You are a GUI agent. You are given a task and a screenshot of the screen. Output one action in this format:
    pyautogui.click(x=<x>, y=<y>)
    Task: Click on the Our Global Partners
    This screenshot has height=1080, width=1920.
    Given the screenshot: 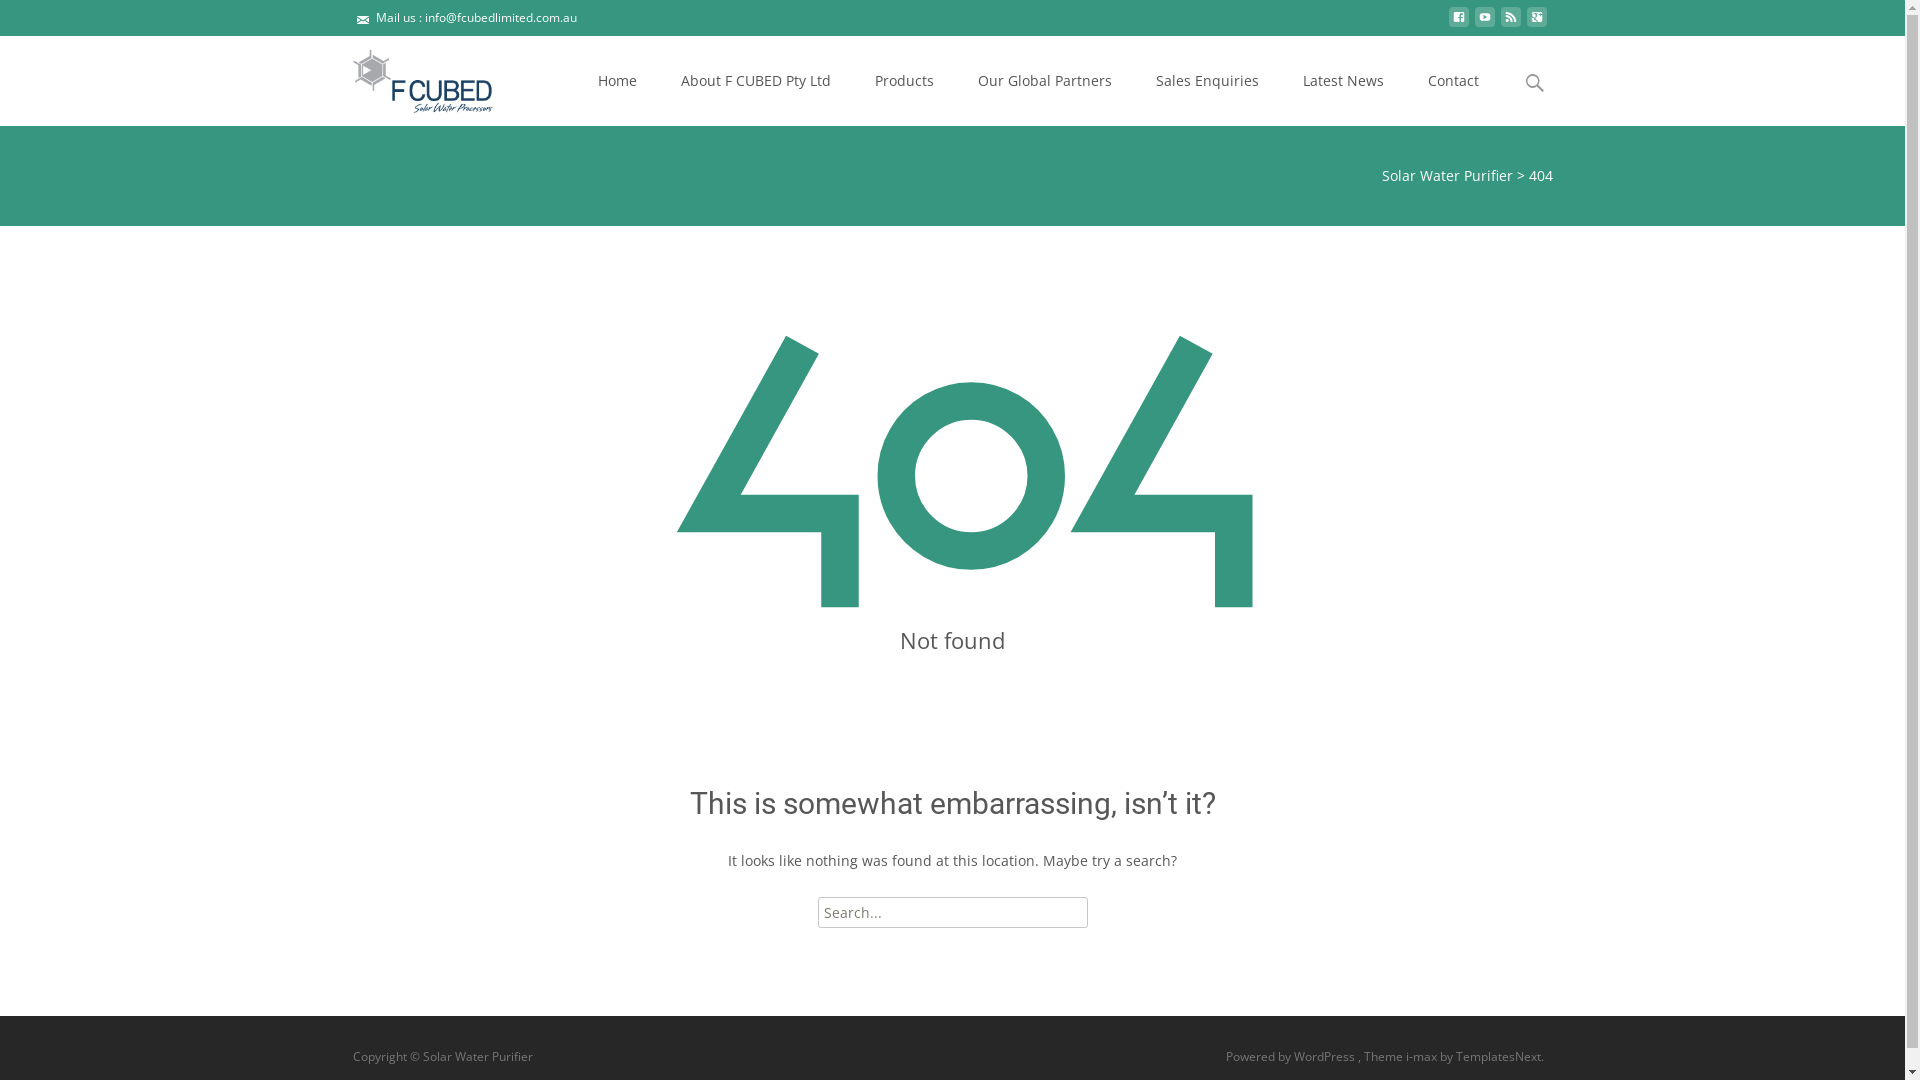 What is the action you would take?
    pyautogui.click(x=1045, y=81)
    